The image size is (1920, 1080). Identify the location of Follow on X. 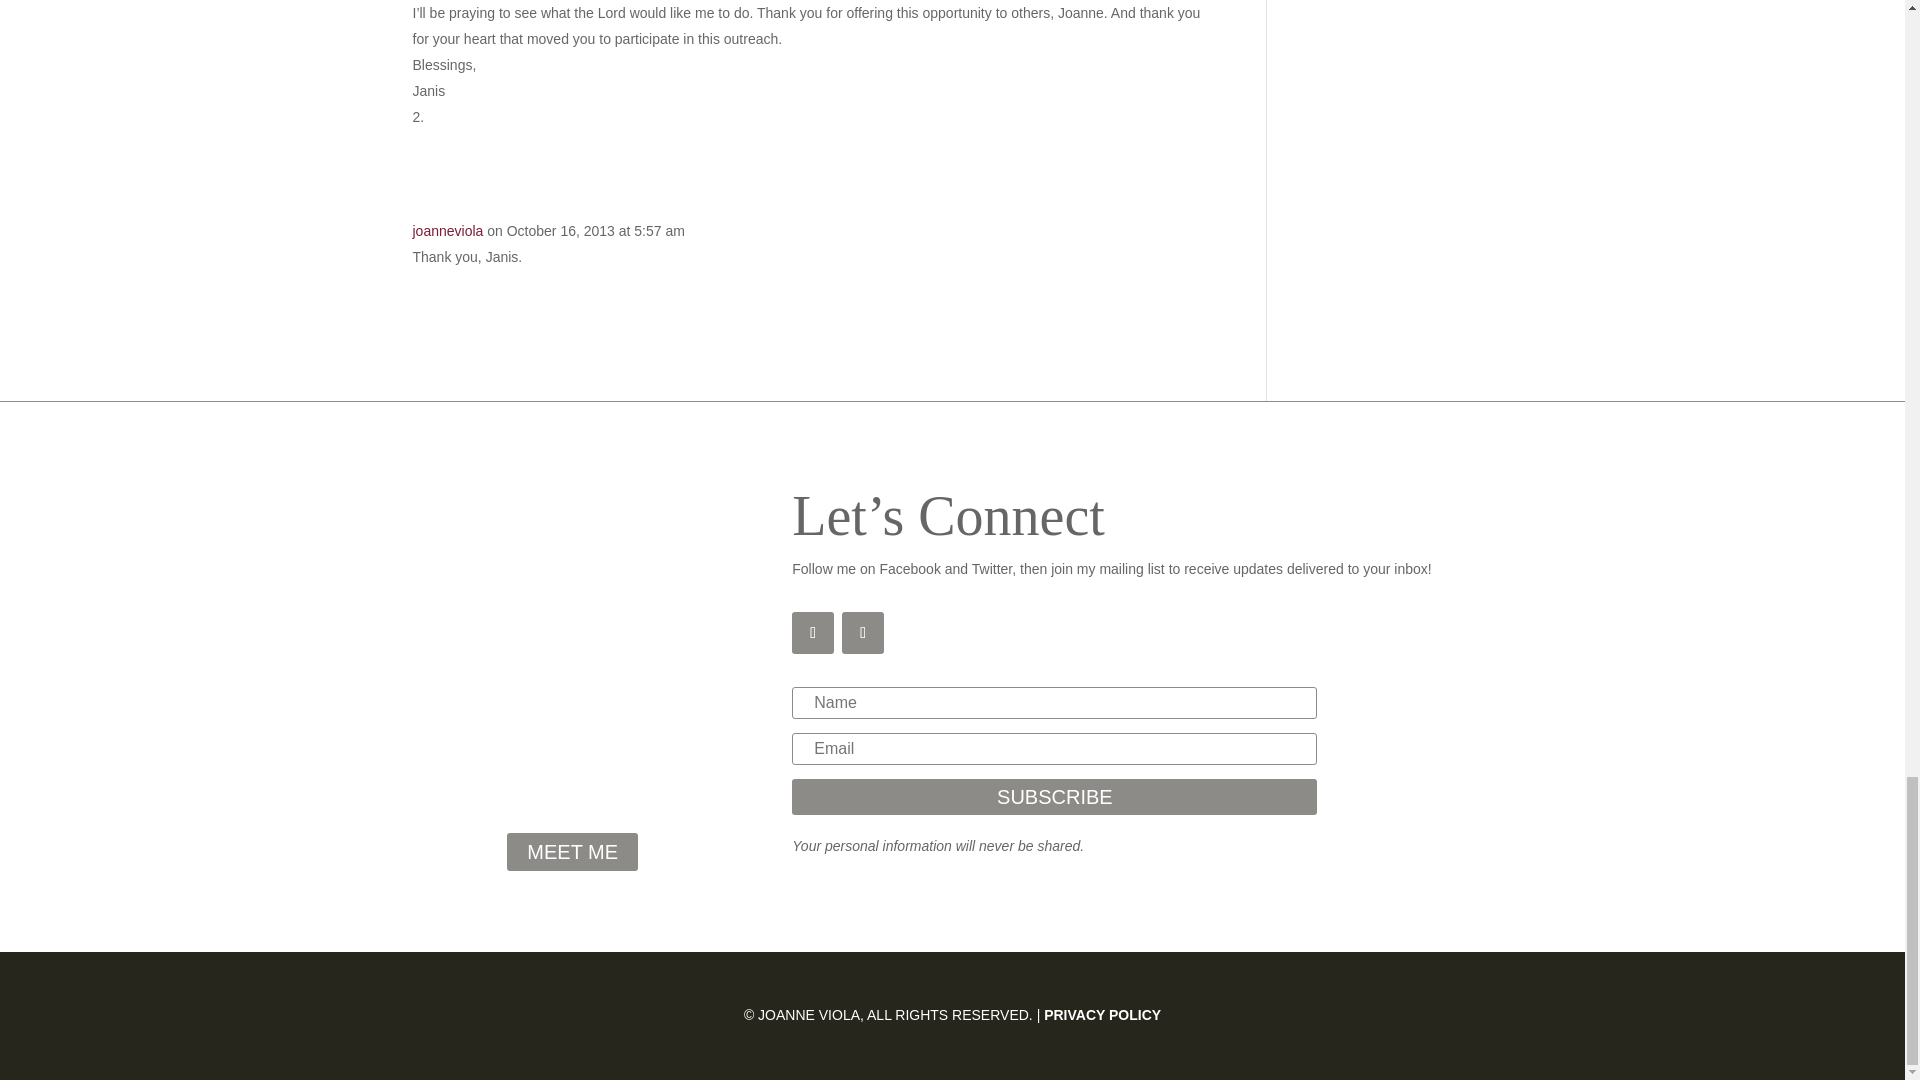
(862, 633).